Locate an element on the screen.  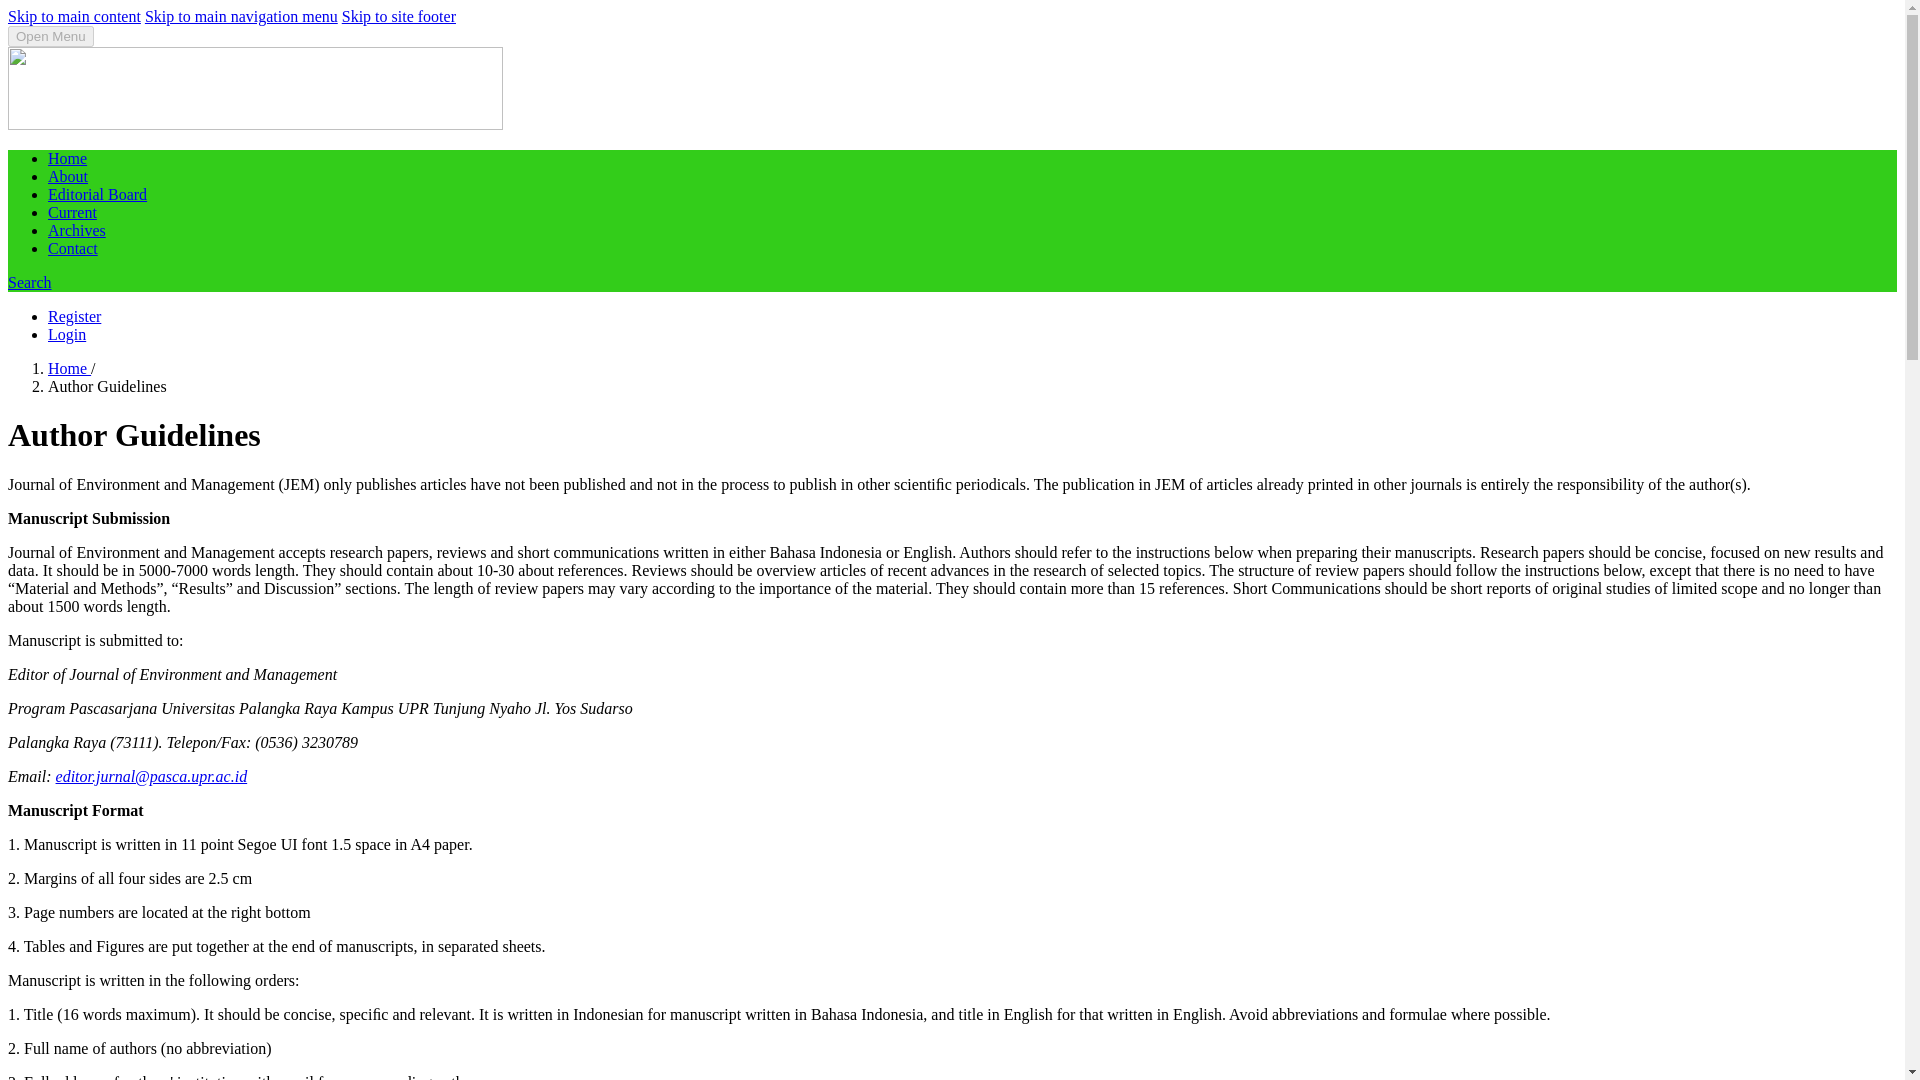
Home is located at coordinates (67, 158).